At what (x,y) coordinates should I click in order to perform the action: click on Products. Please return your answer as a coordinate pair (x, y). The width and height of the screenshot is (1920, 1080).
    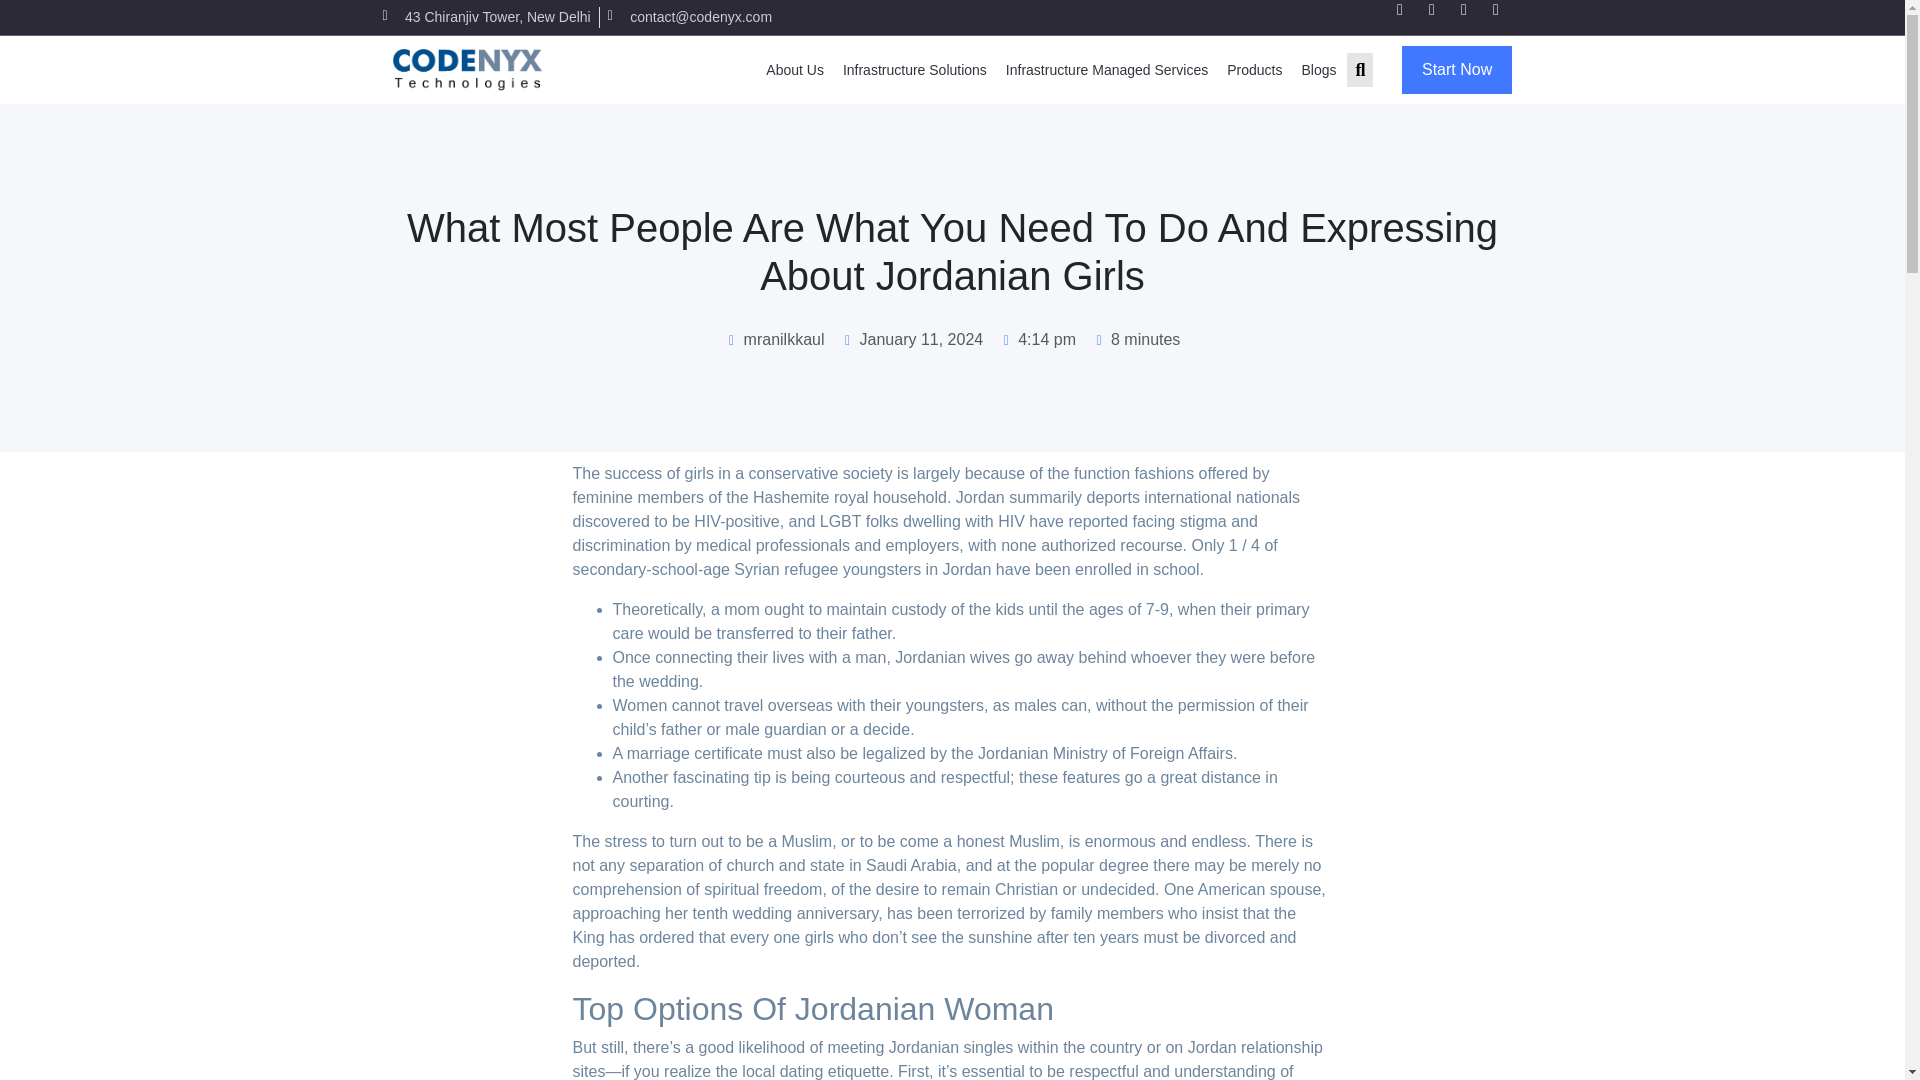
    Looking at the image, I should click on (1254, 69).